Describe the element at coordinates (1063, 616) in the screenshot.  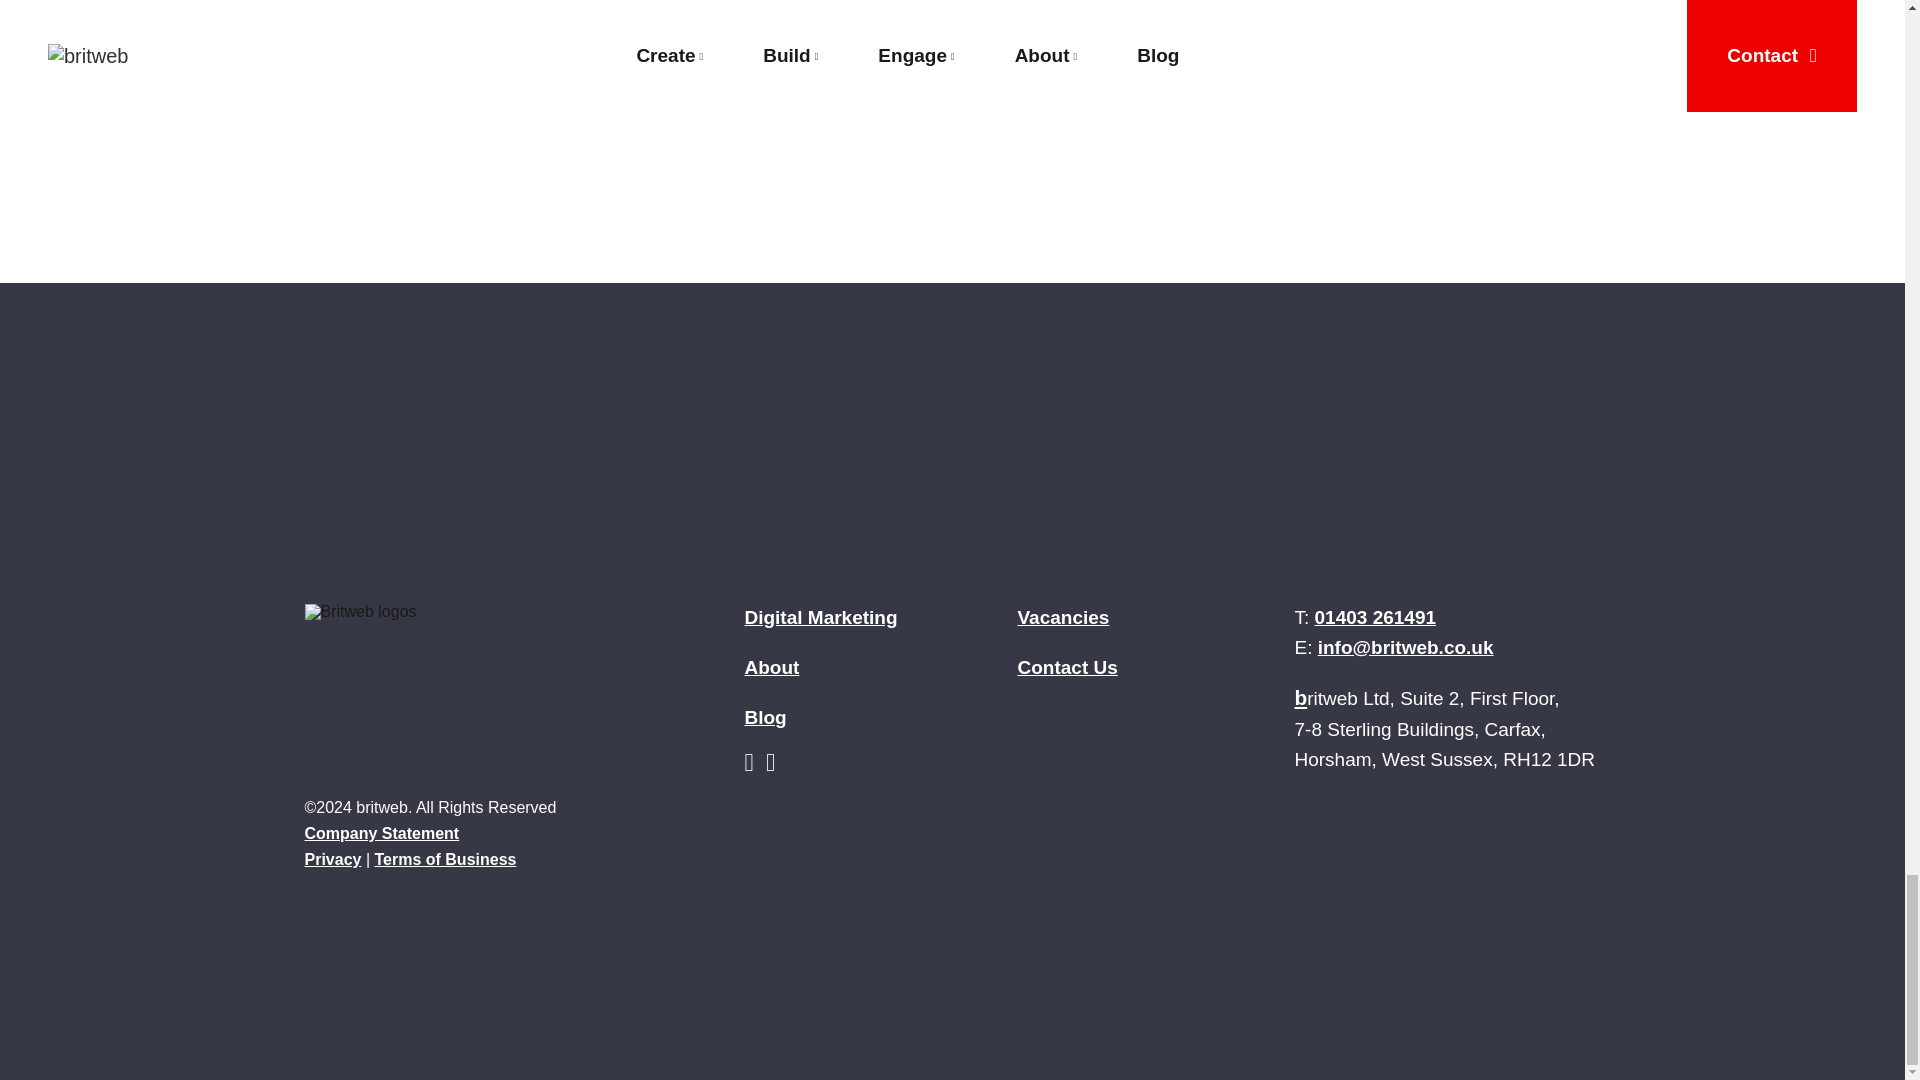
I see `Vacancies` at that location.